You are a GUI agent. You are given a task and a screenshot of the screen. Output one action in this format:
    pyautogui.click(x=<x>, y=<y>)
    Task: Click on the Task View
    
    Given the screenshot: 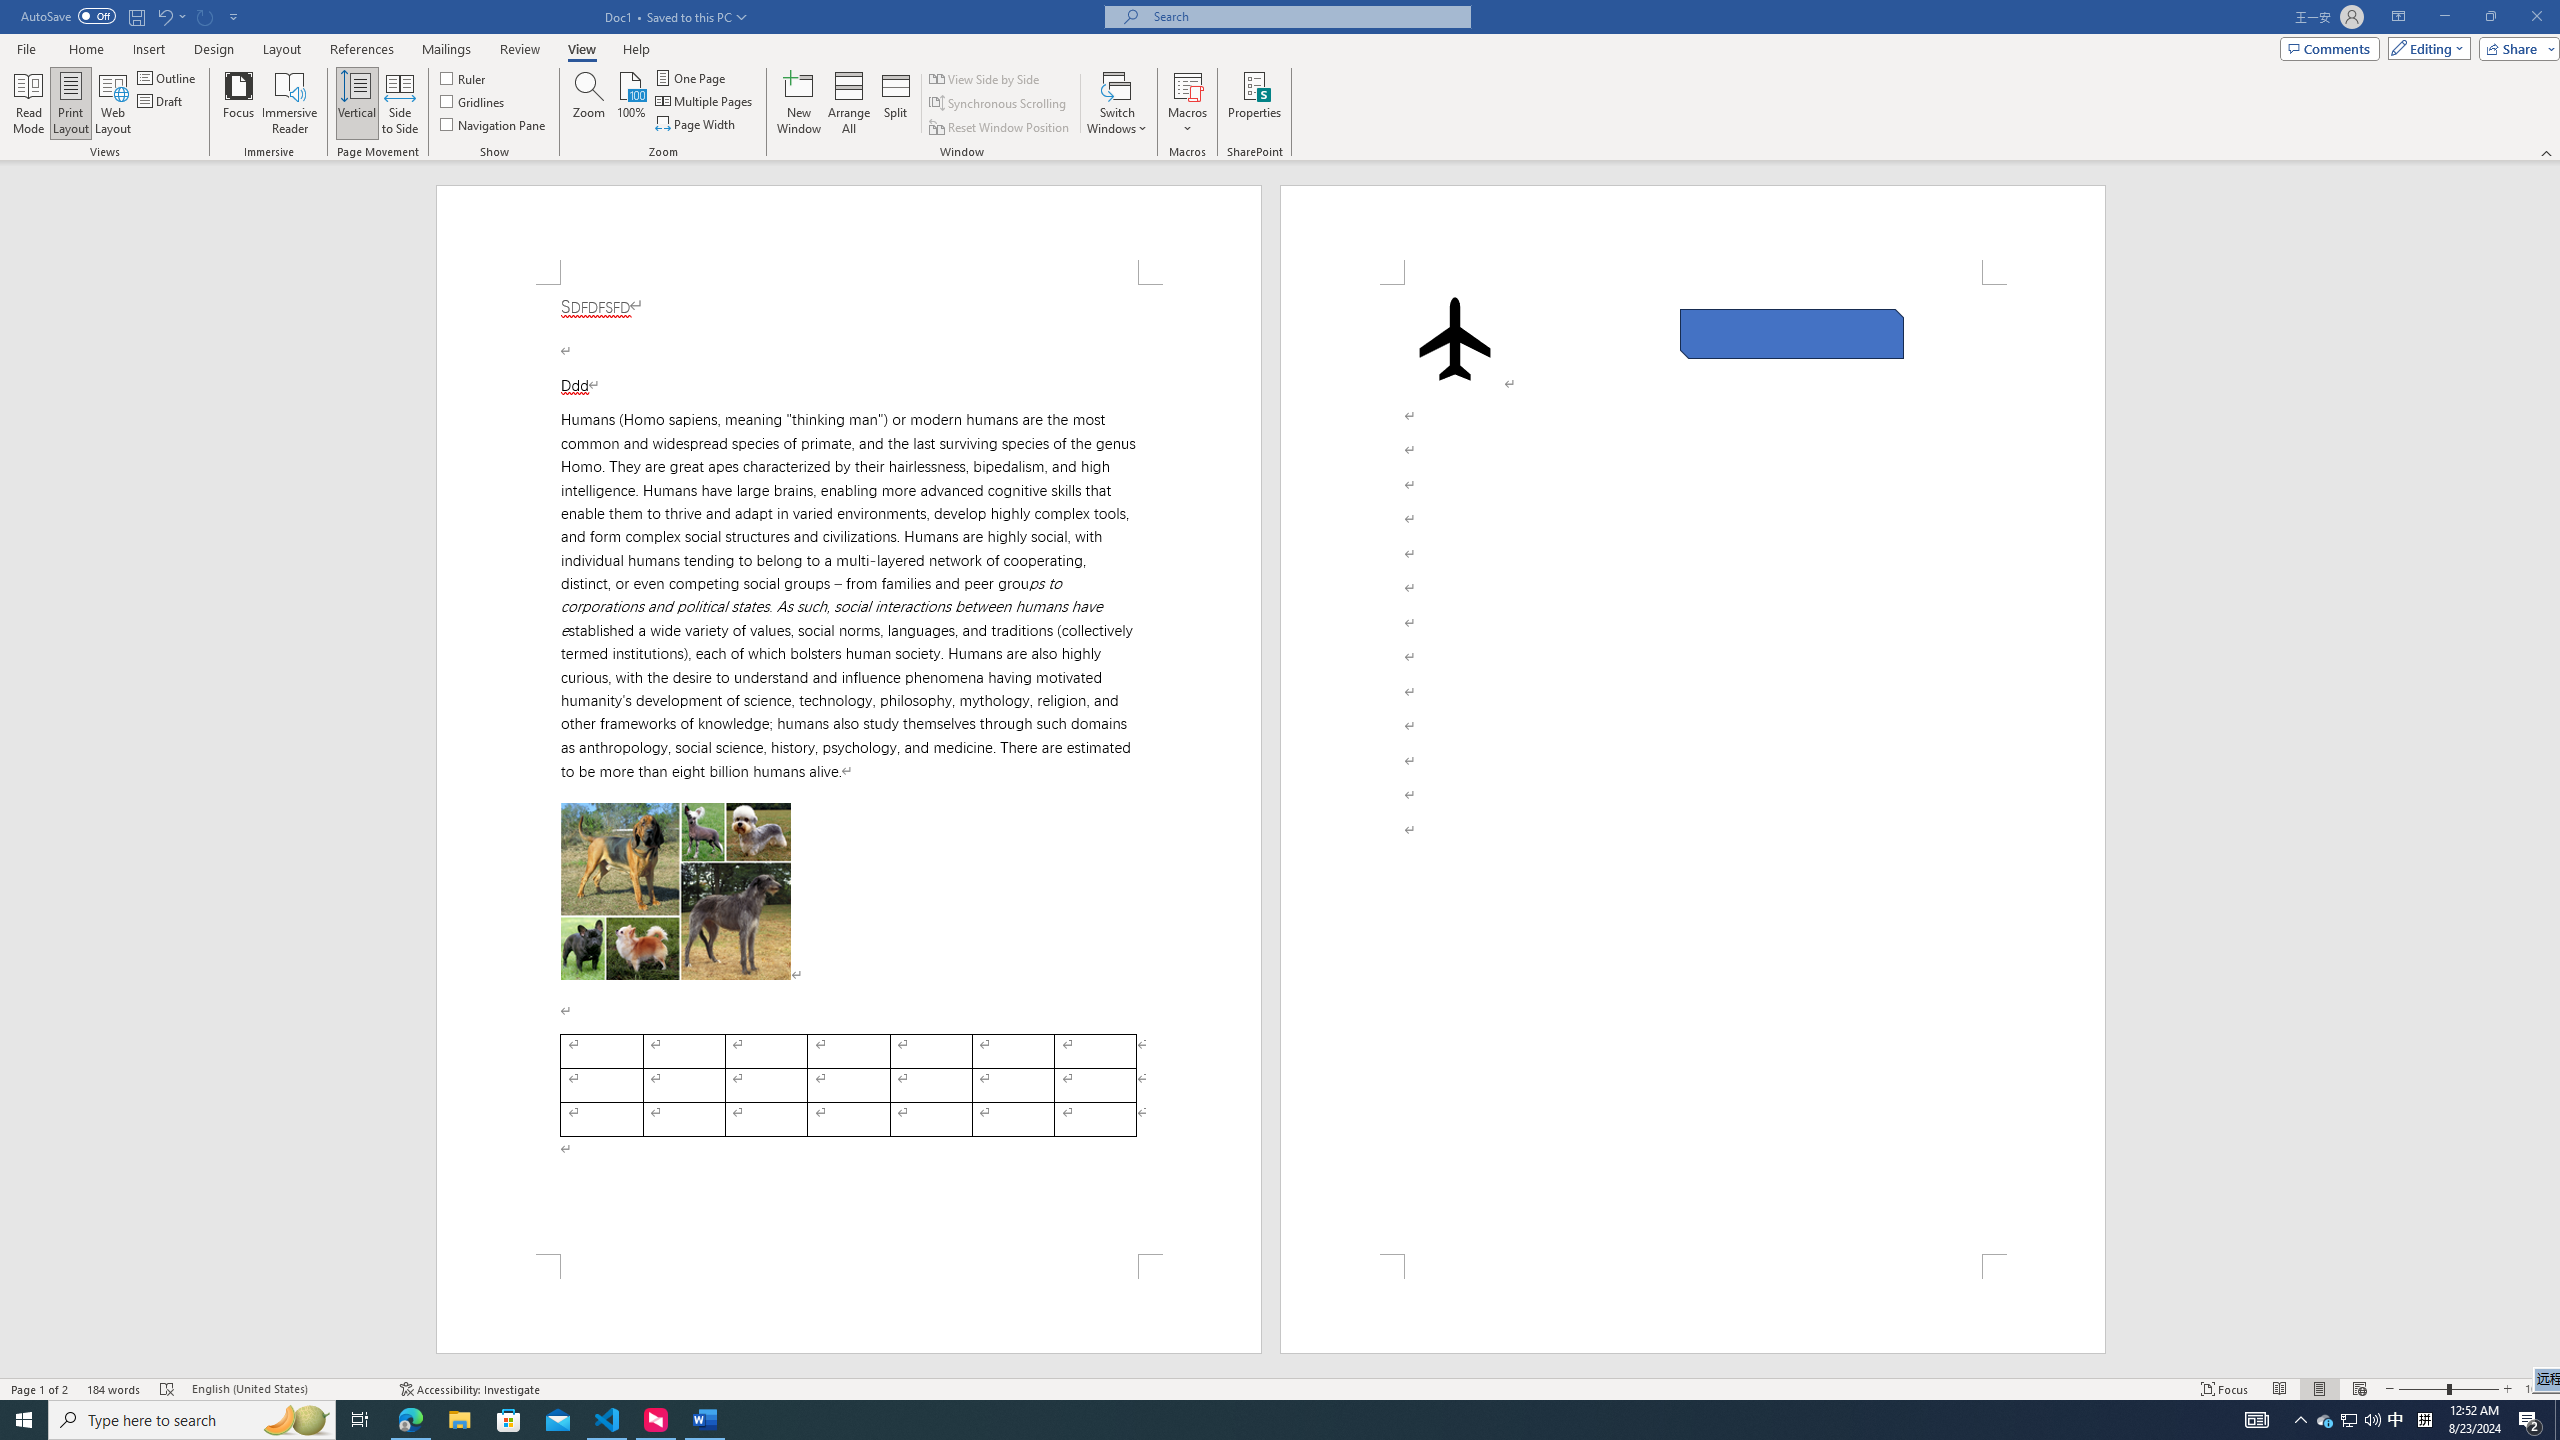 What is the action you would take?
    pyautogui.click(x=360, y=1420)
    